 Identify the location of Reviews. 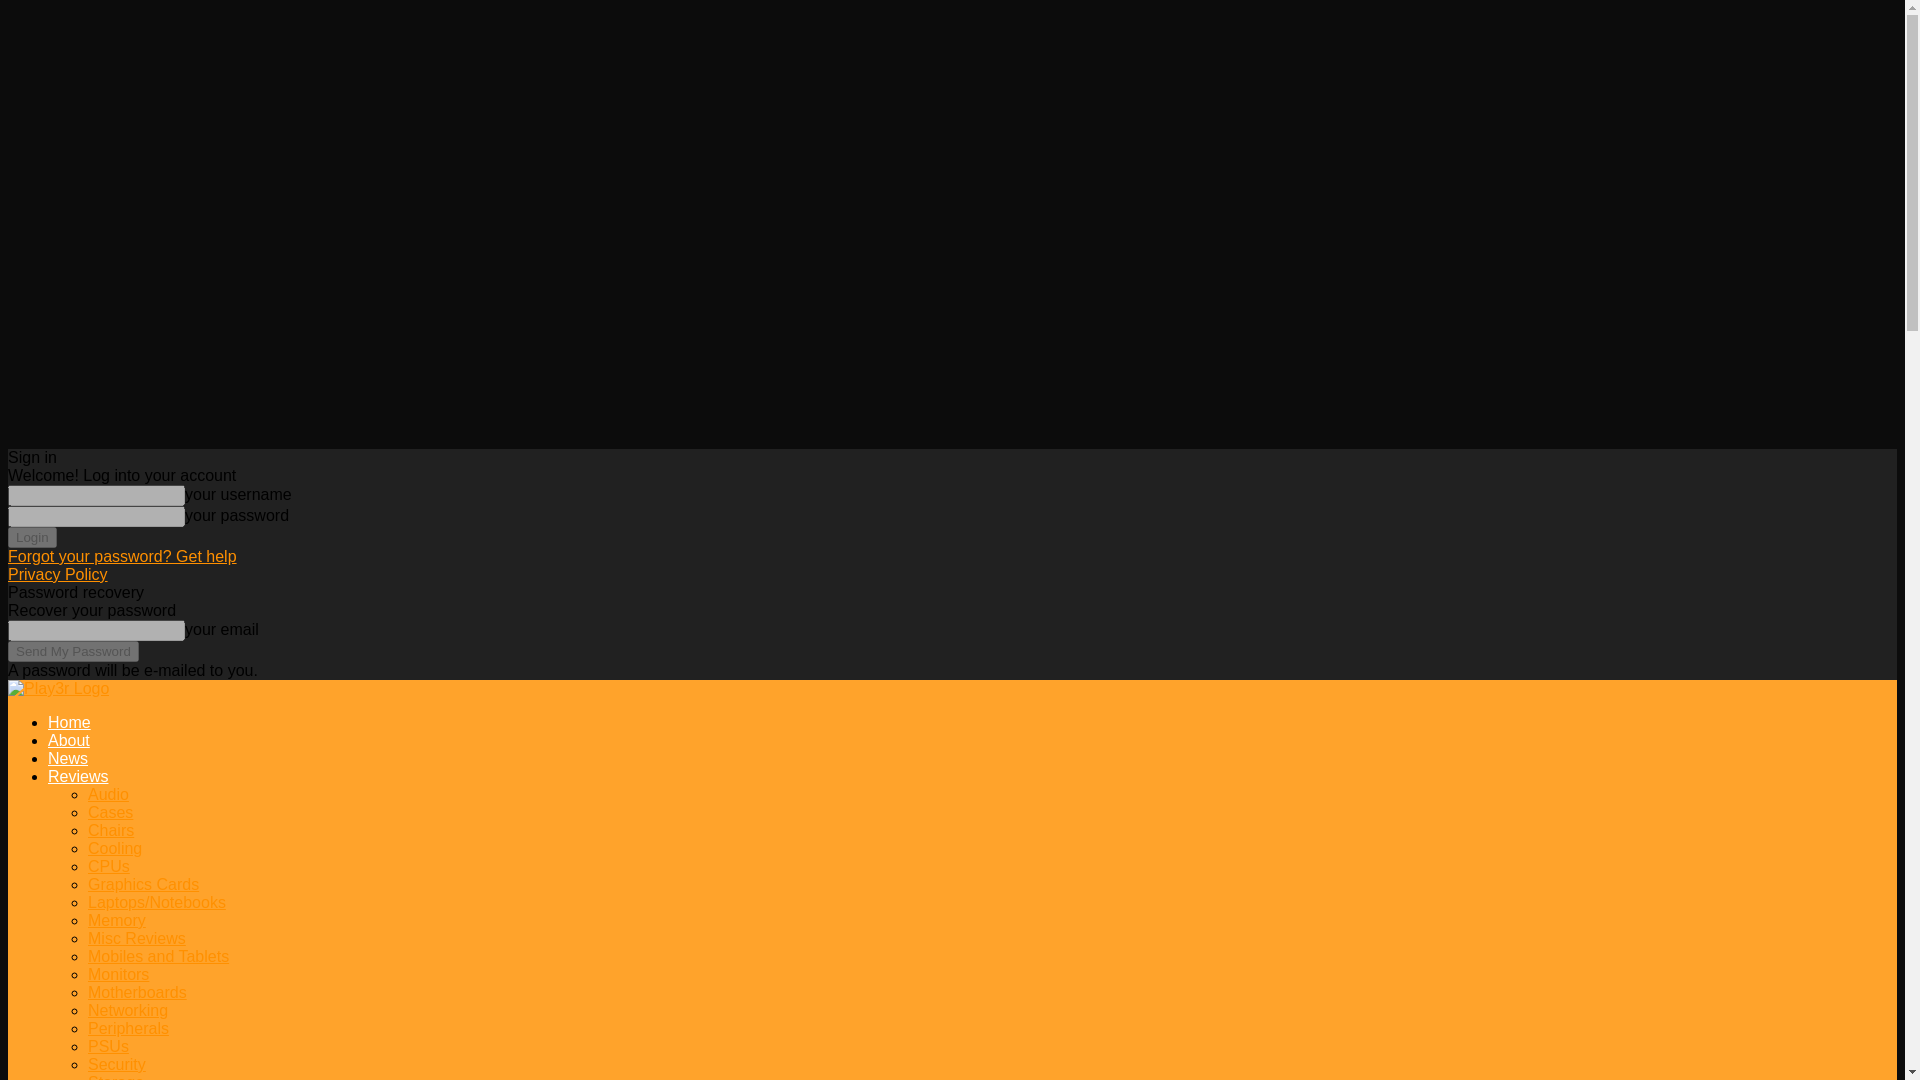
(78, 776).